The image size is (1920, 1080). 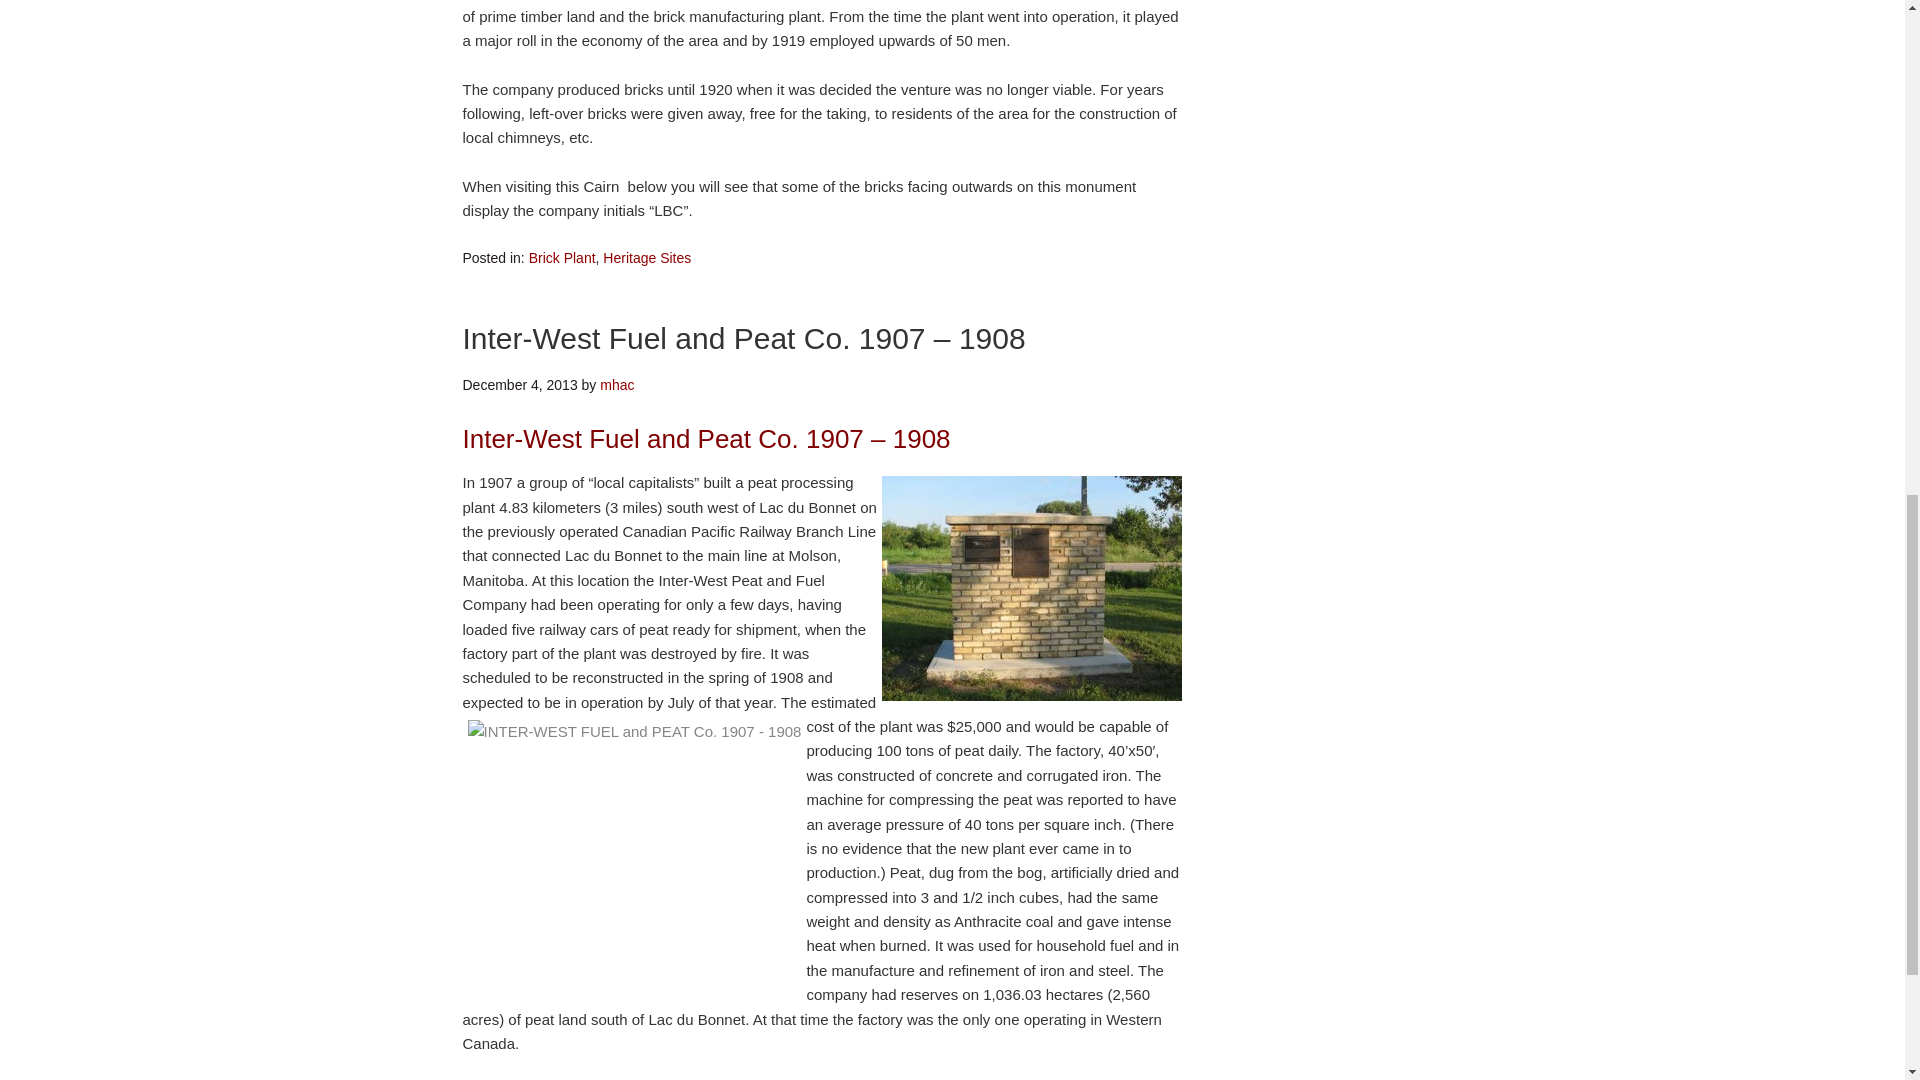 What do you see at coordinates (635, 858) in the screenshot?
I see `INTER-WEST FUEL and PEAT Co. 1907 - 1908` at bounding box center [635, 858].